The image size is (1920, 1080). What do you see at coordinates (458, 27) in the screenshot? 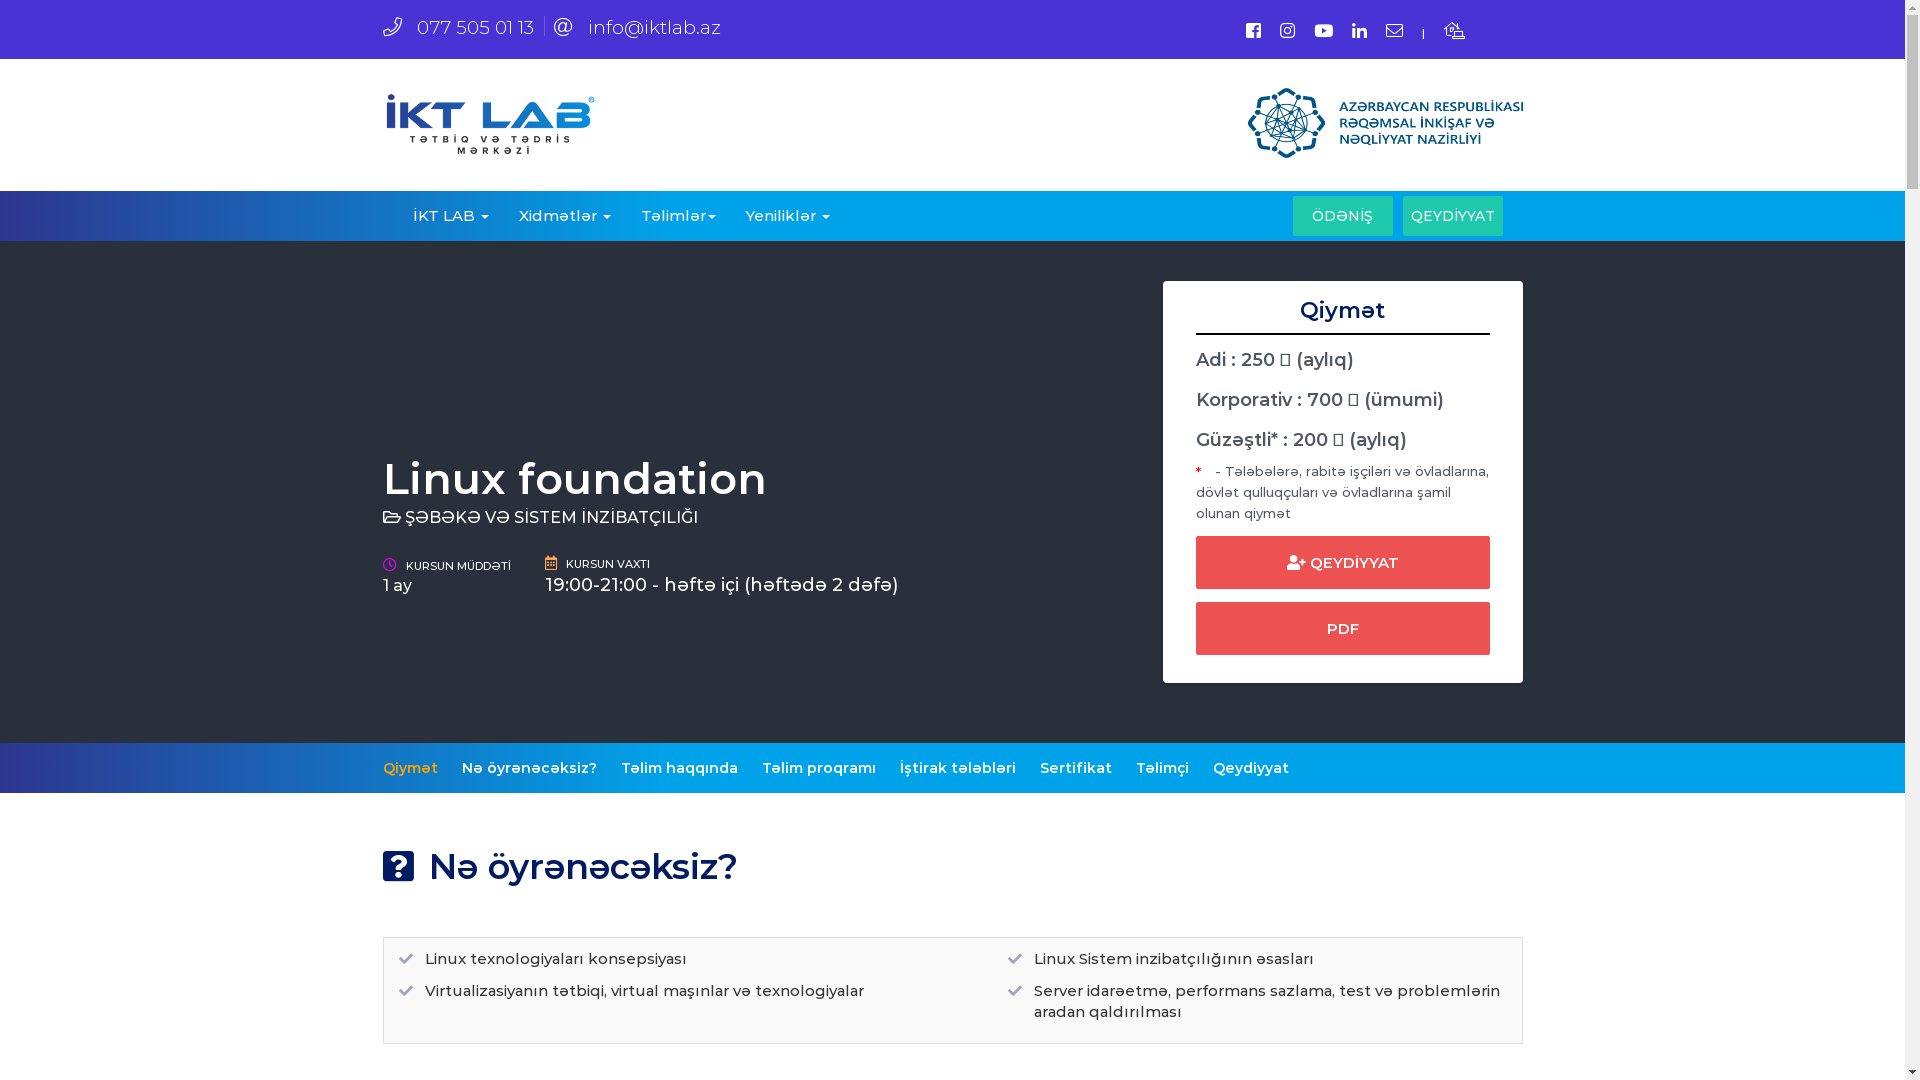
I see `077 505 01 13` at bounding box center [458, 27].